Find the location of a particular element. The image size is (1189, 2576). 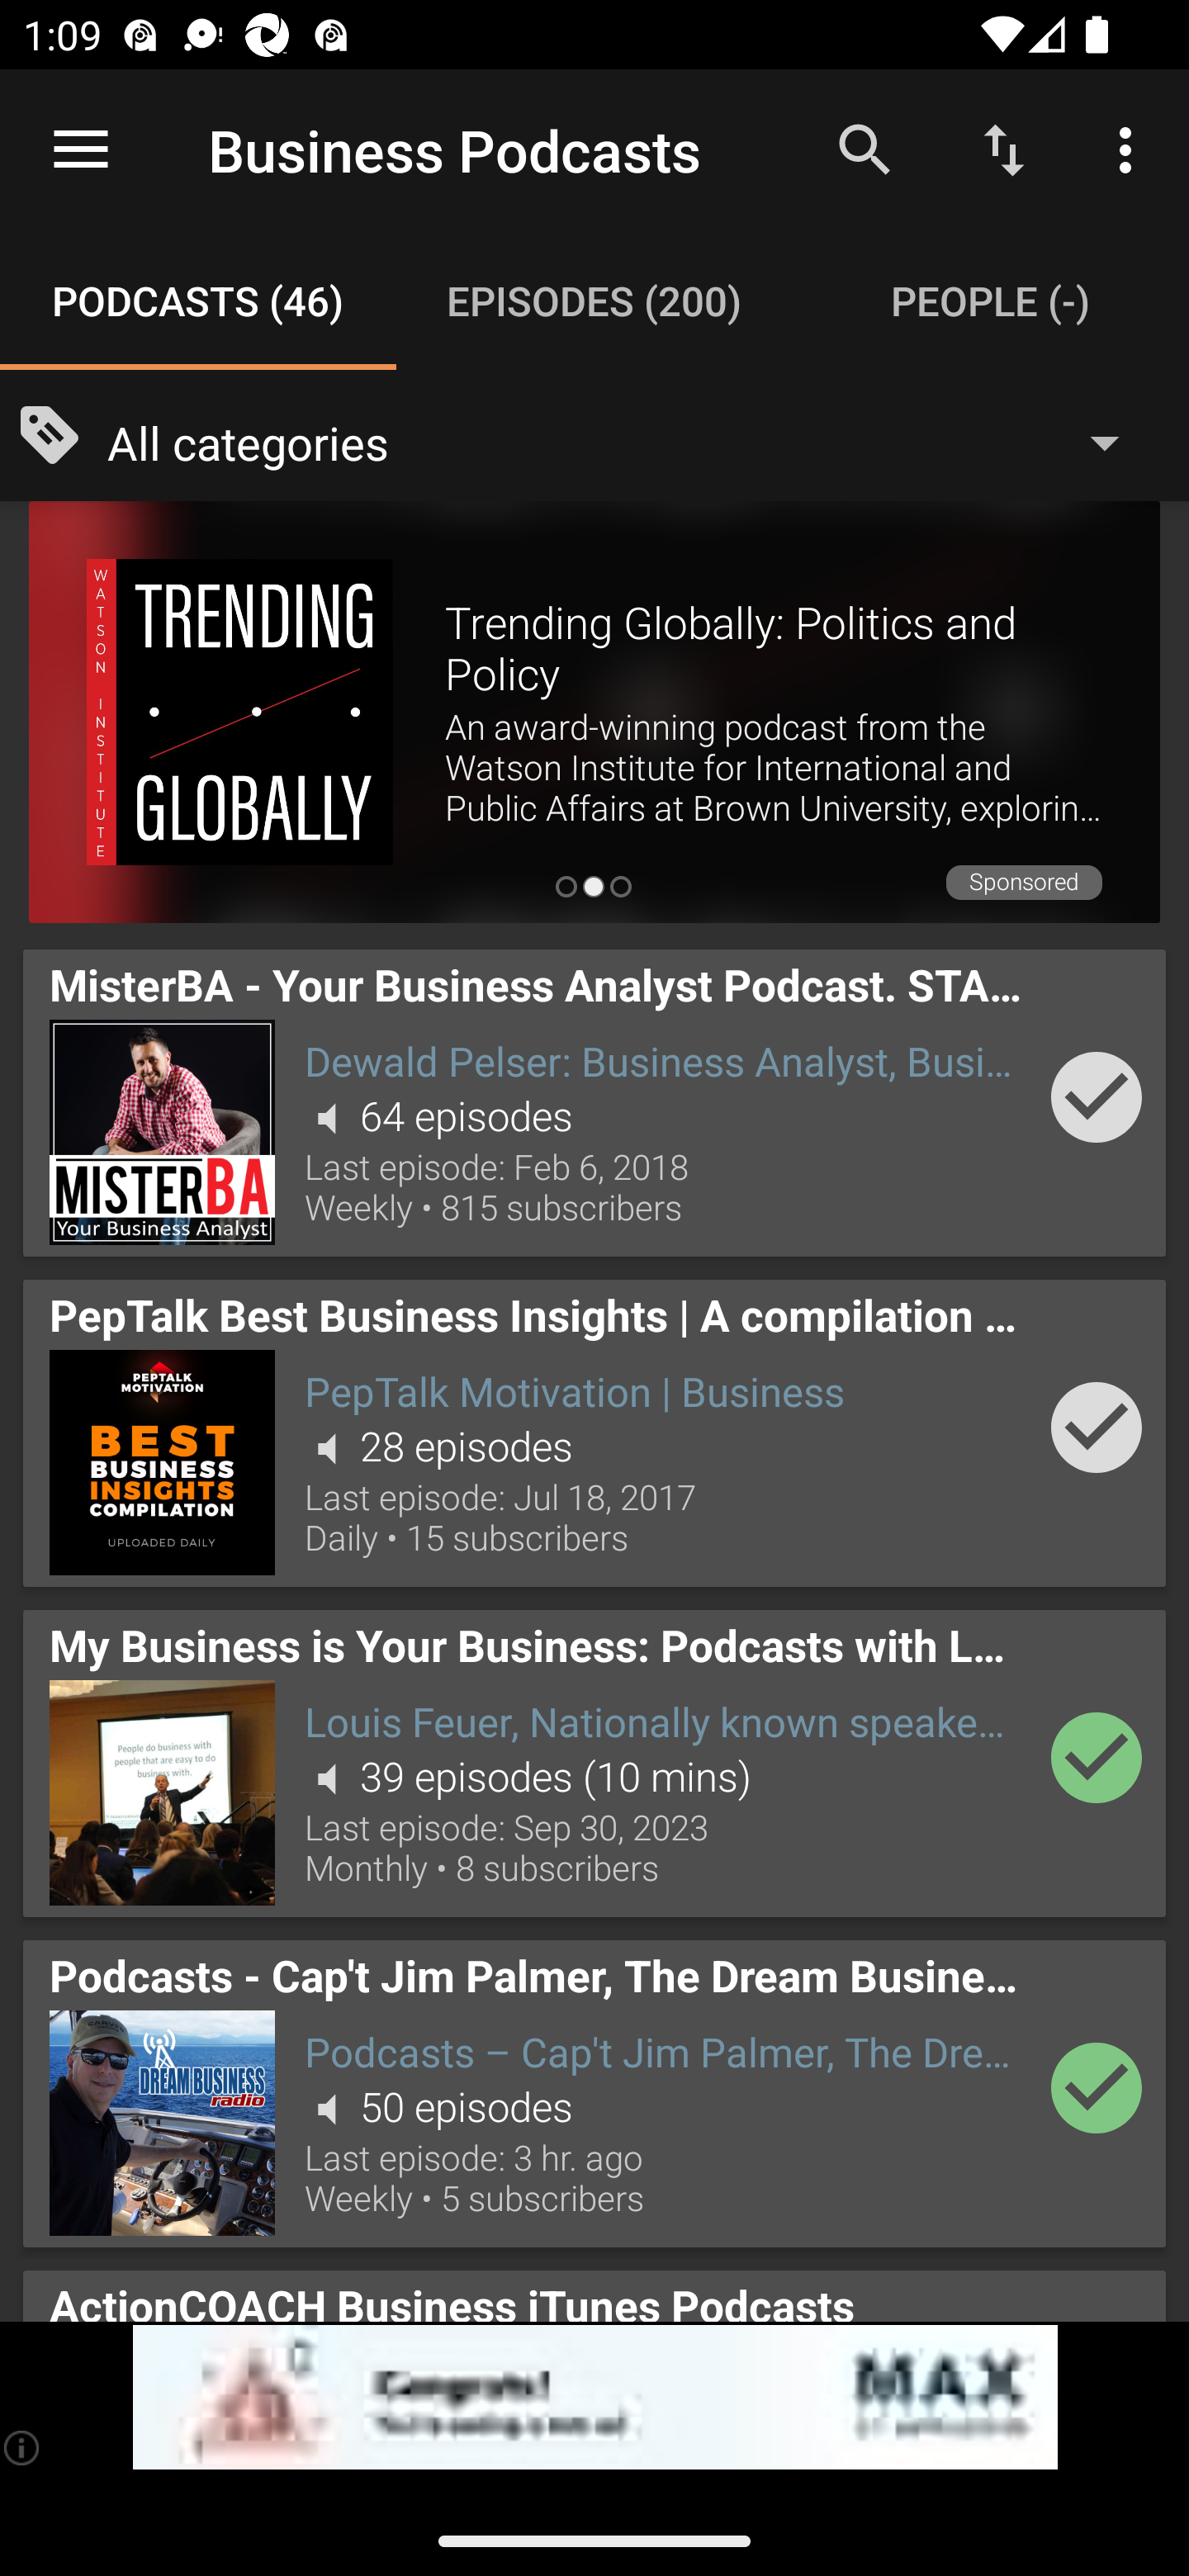

Episodes (200) EPISODES (200) is located at coordinates (594, 301).